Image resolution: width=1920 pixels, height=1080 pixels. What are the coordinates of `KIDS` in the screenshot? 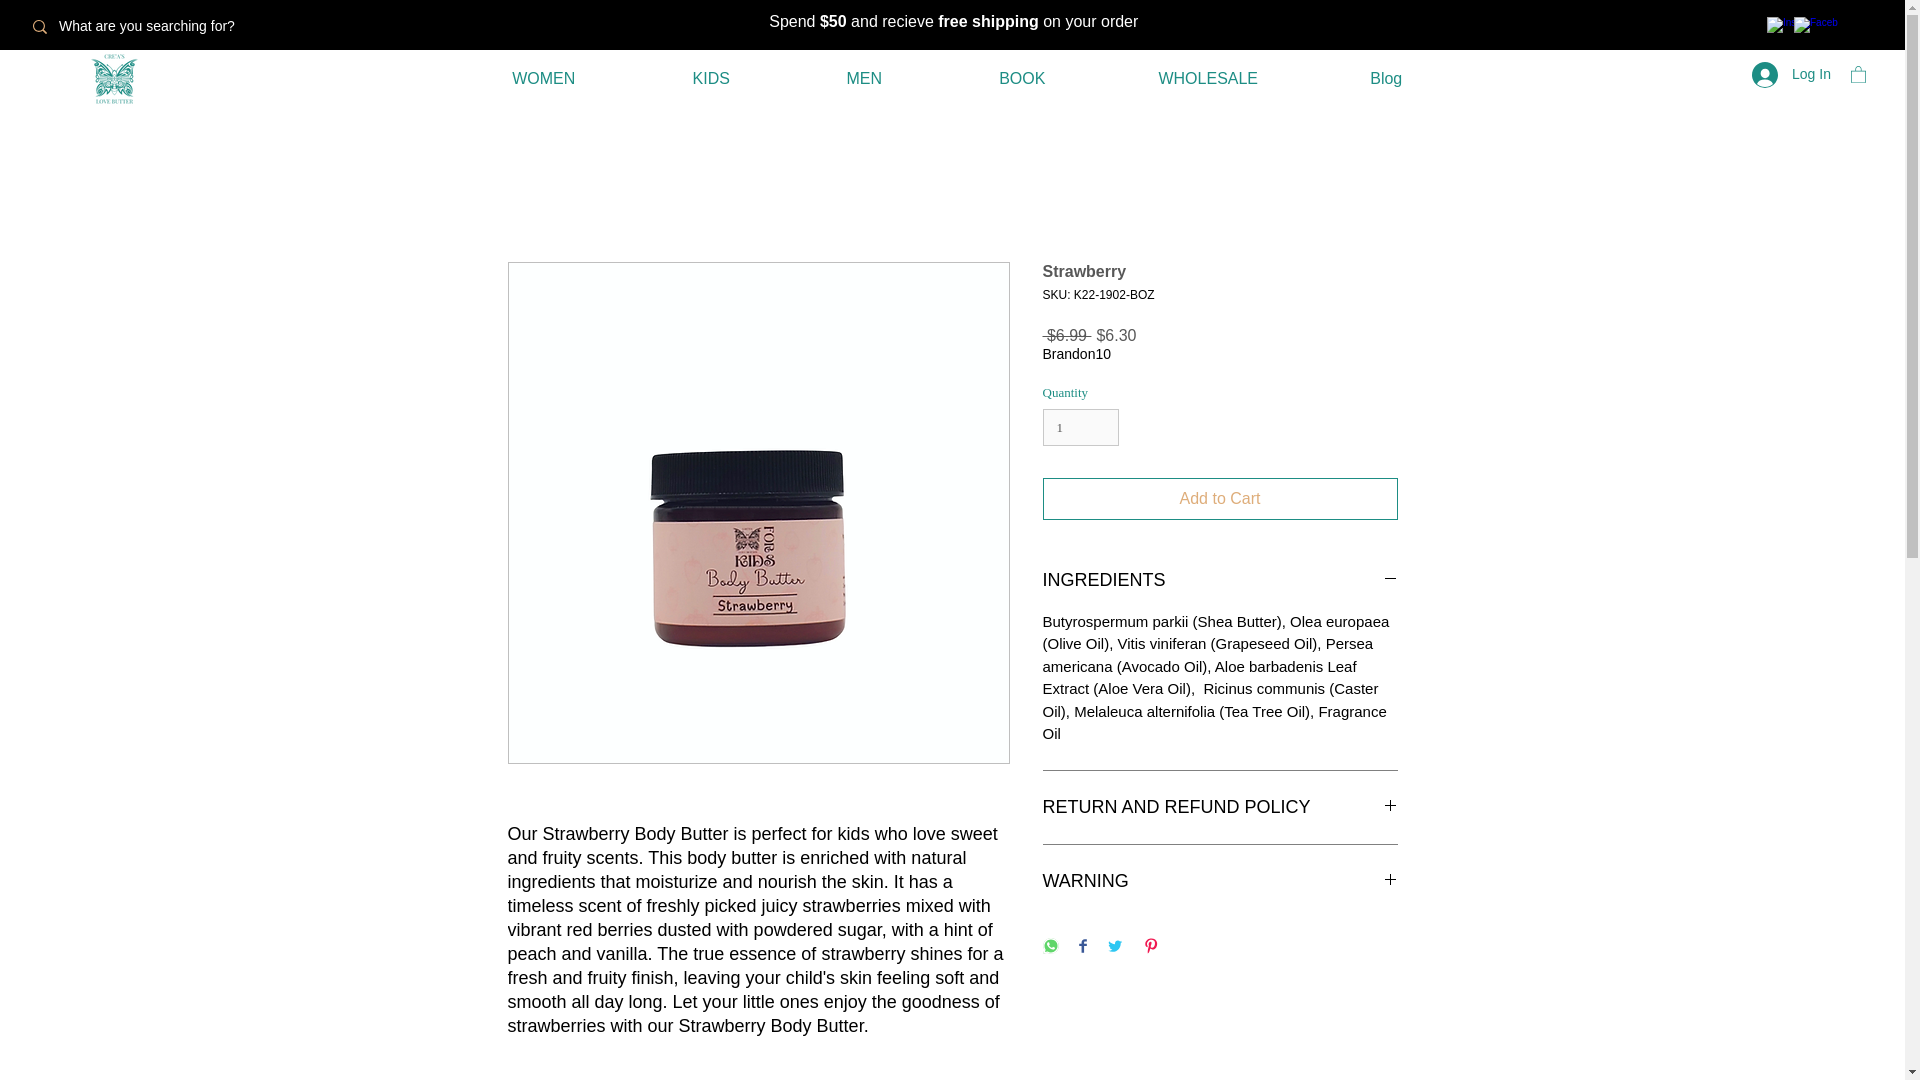 It's located at (711, 78).